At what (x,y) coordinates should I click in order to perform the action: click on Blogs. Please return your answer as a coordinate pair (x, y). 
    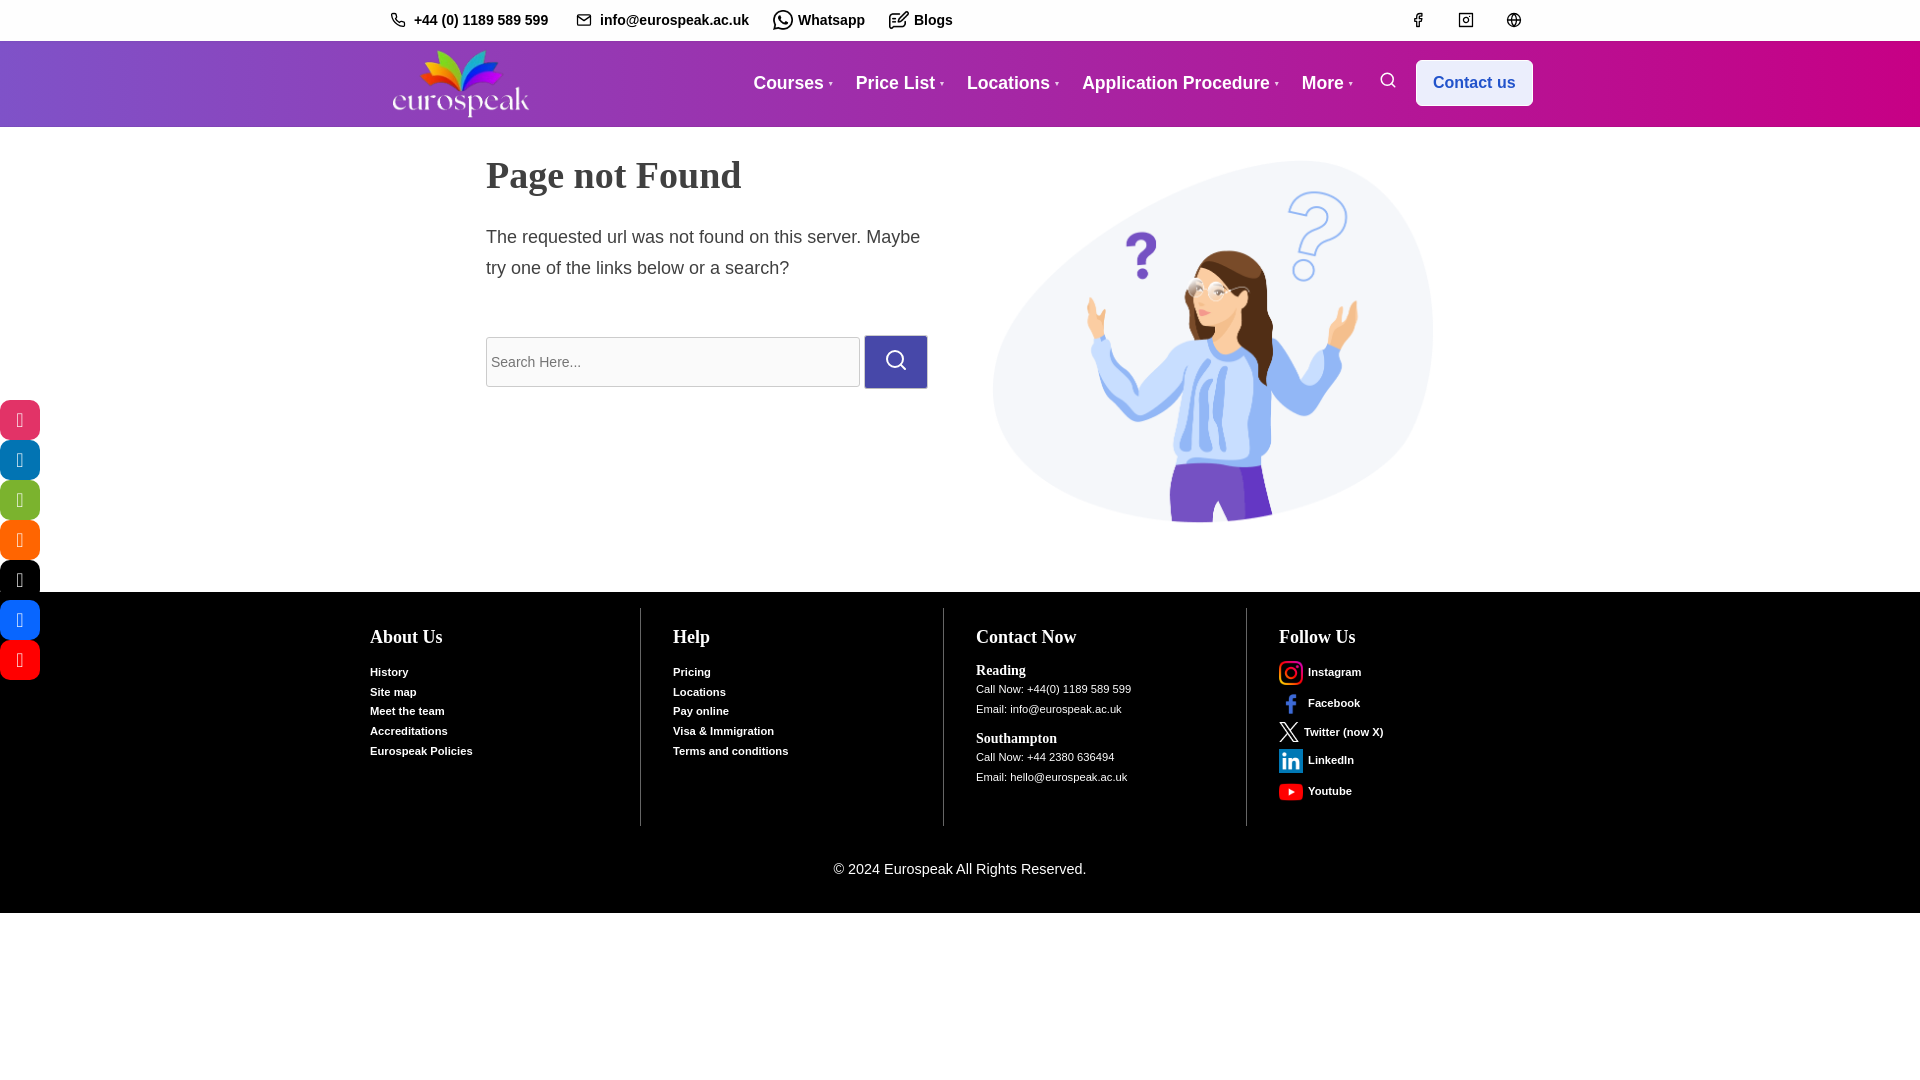
    Looking at the image, I should click on (921, 20).